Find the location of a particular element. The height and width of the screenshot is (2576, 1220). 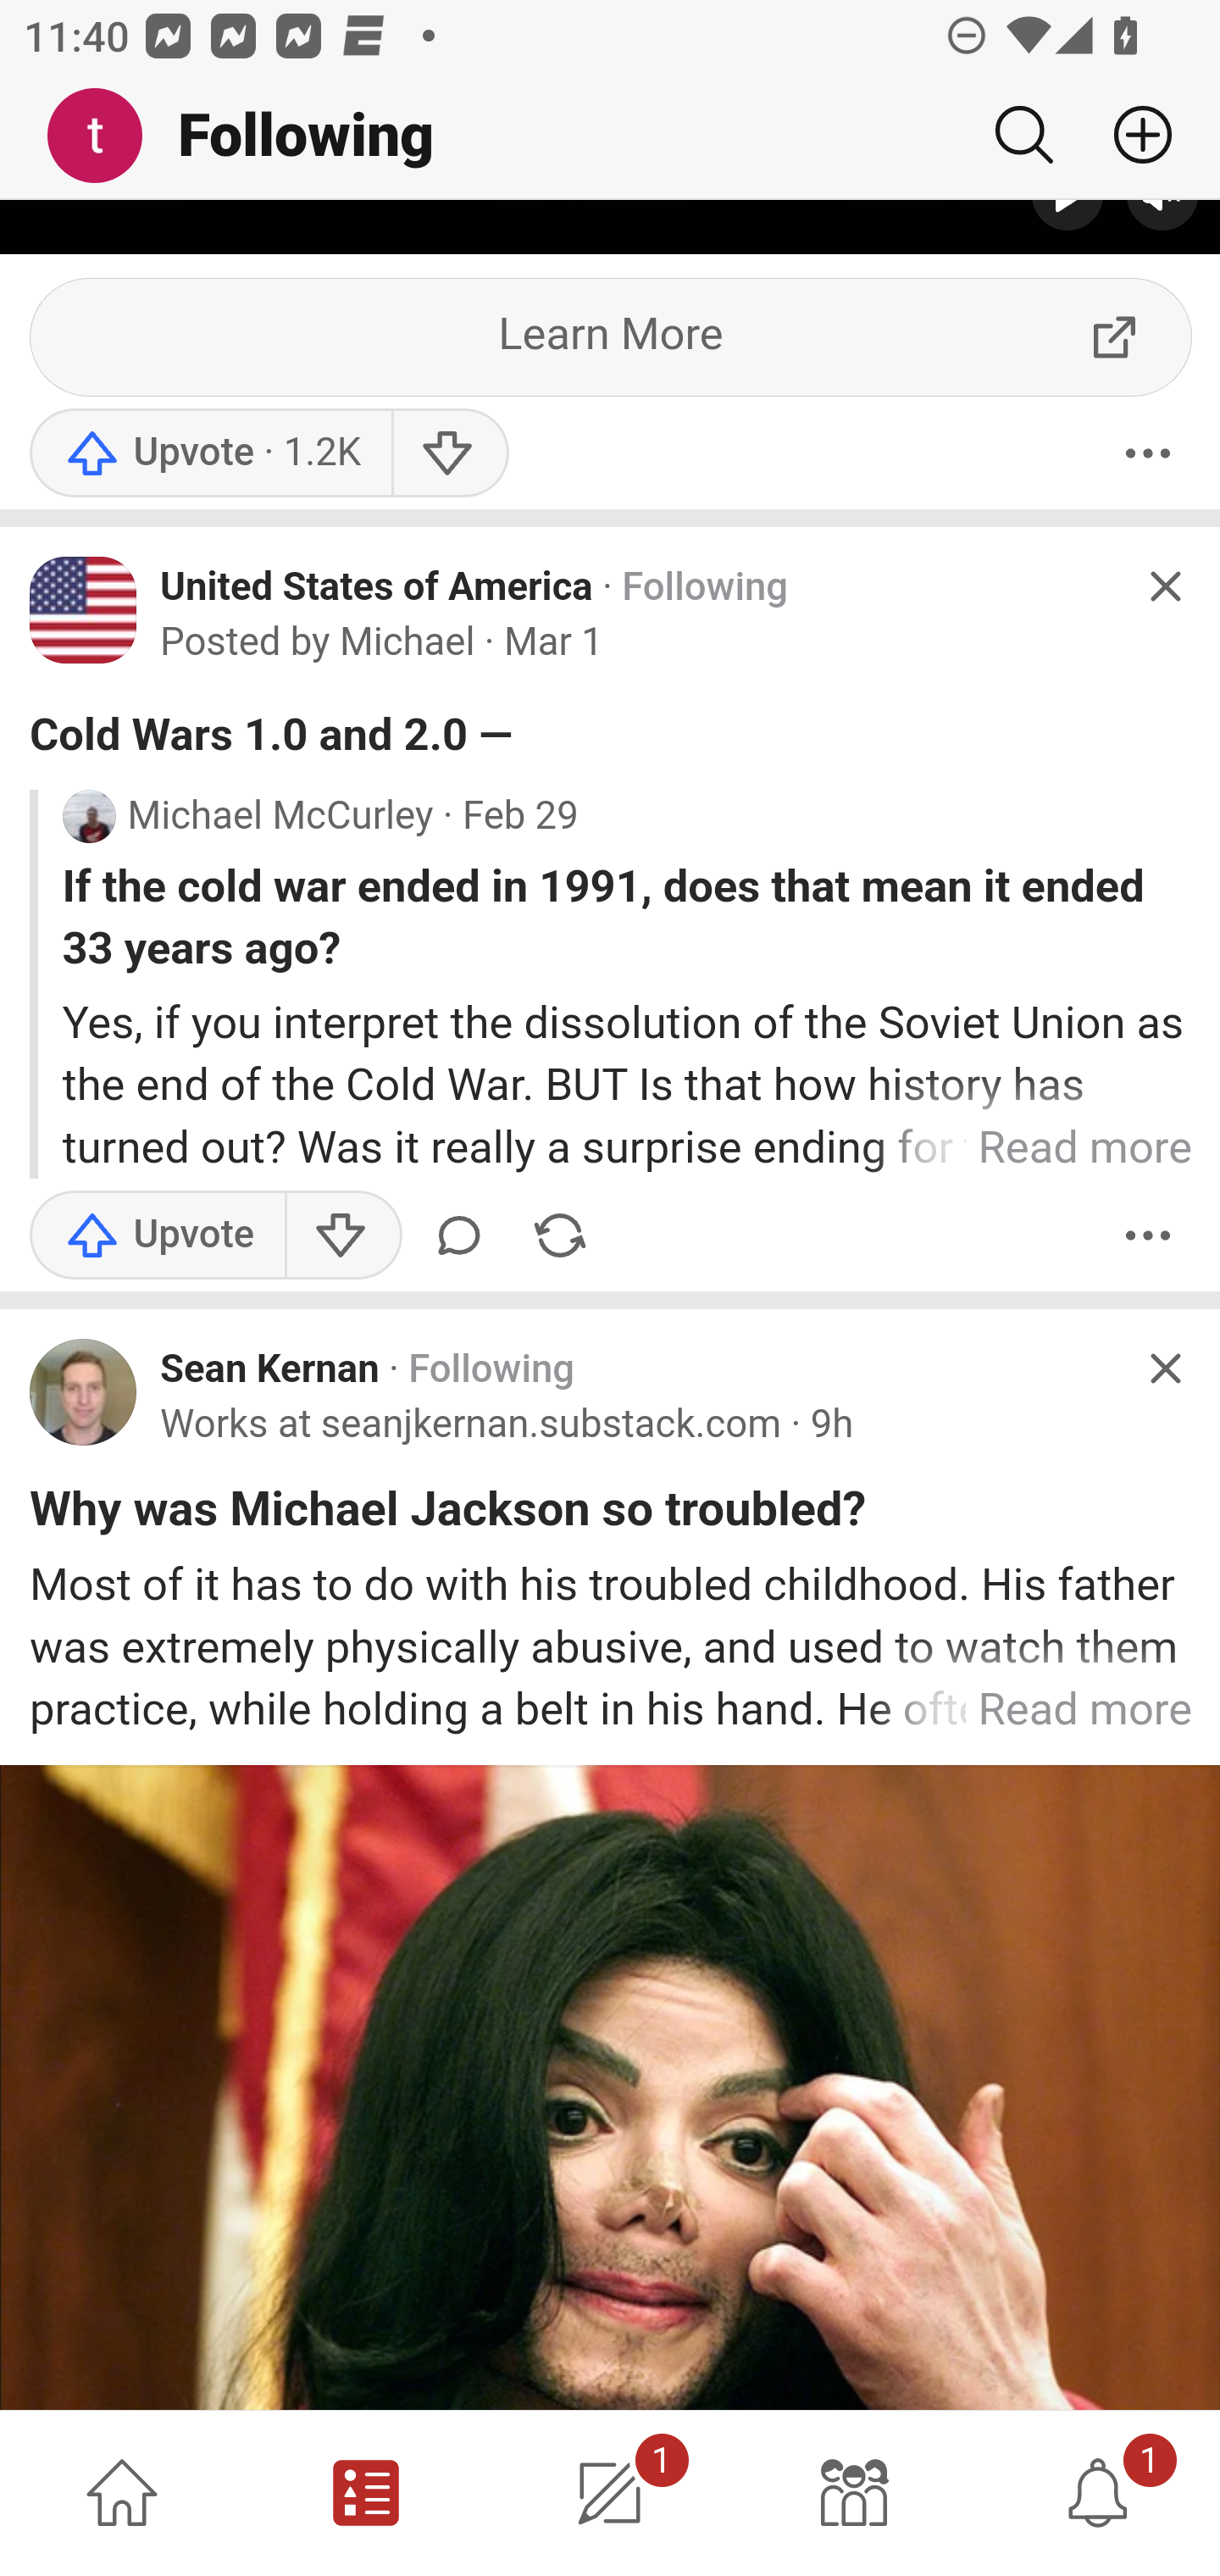

Upvote is located at coordinates (158, 1237).